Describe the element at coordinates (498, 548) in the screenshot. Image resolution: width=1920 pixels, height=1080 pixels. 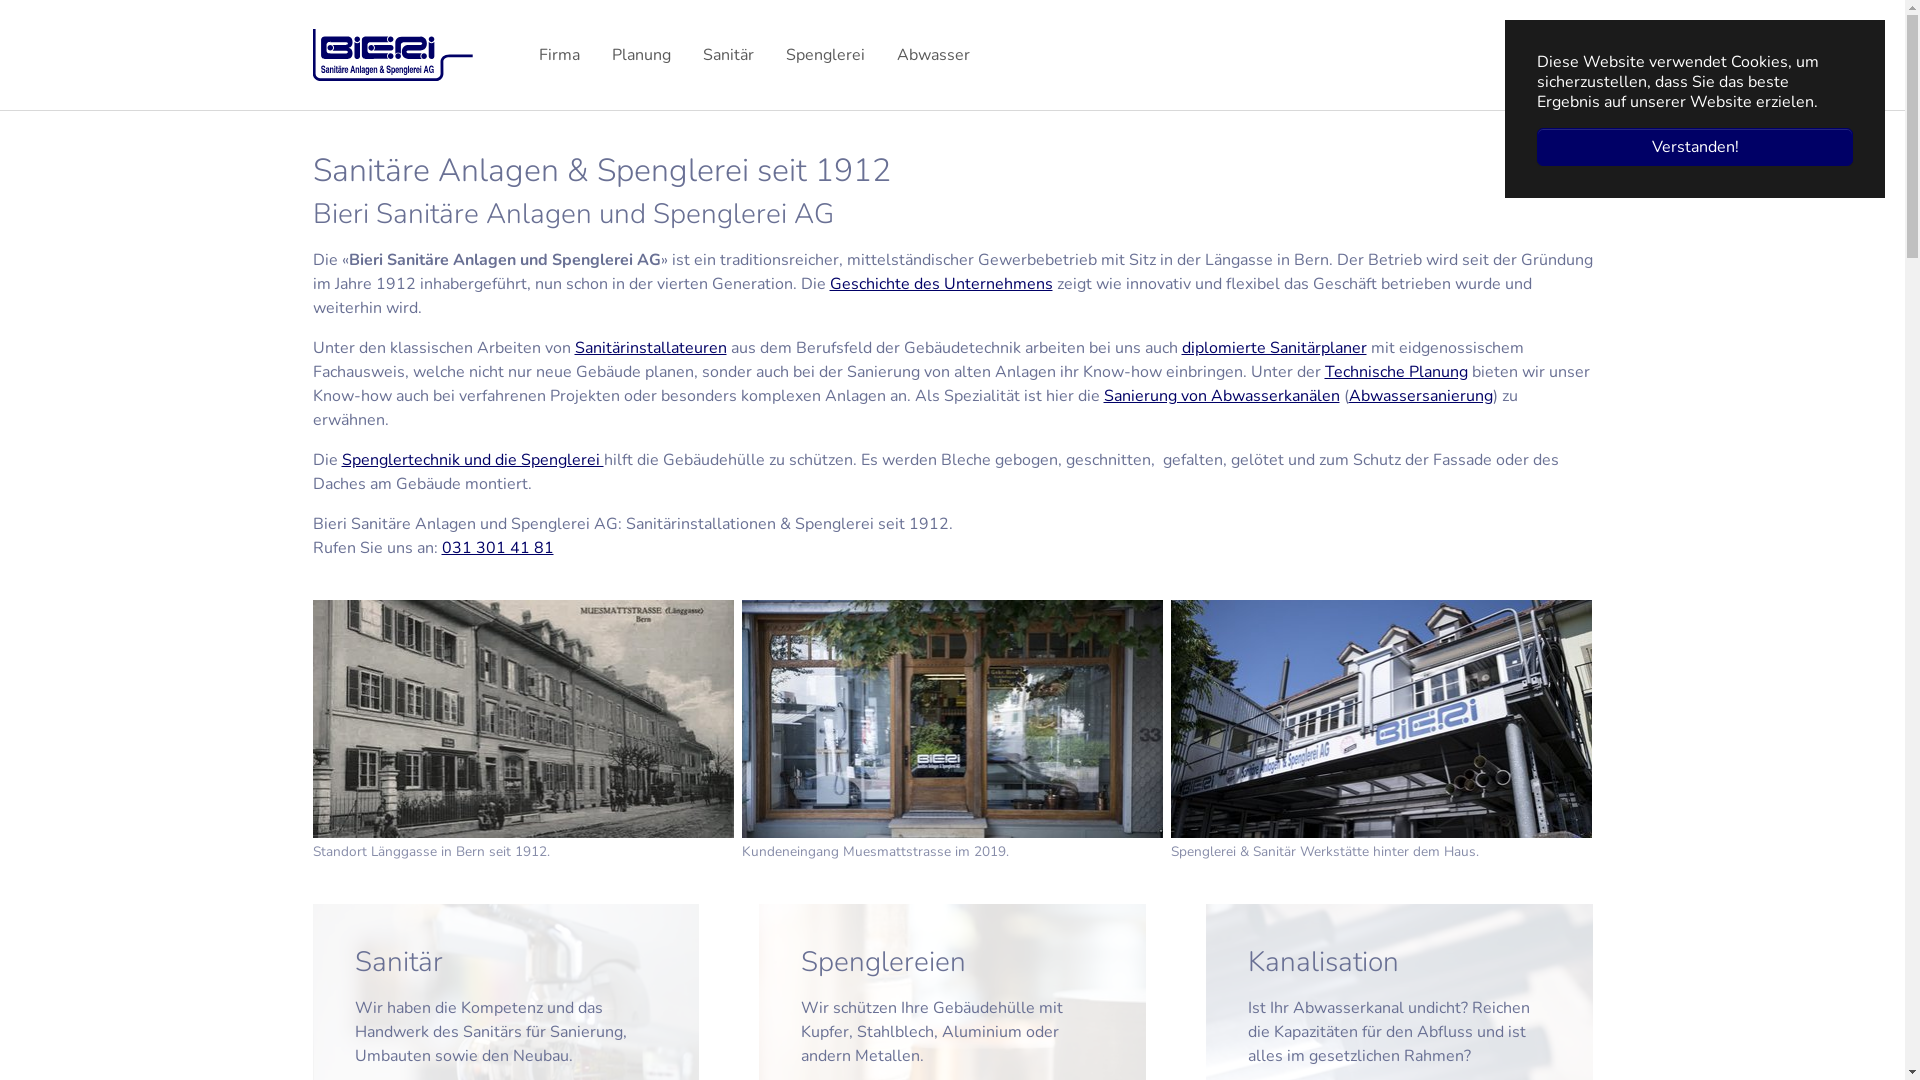
I see `031 301 41 81` at that location.